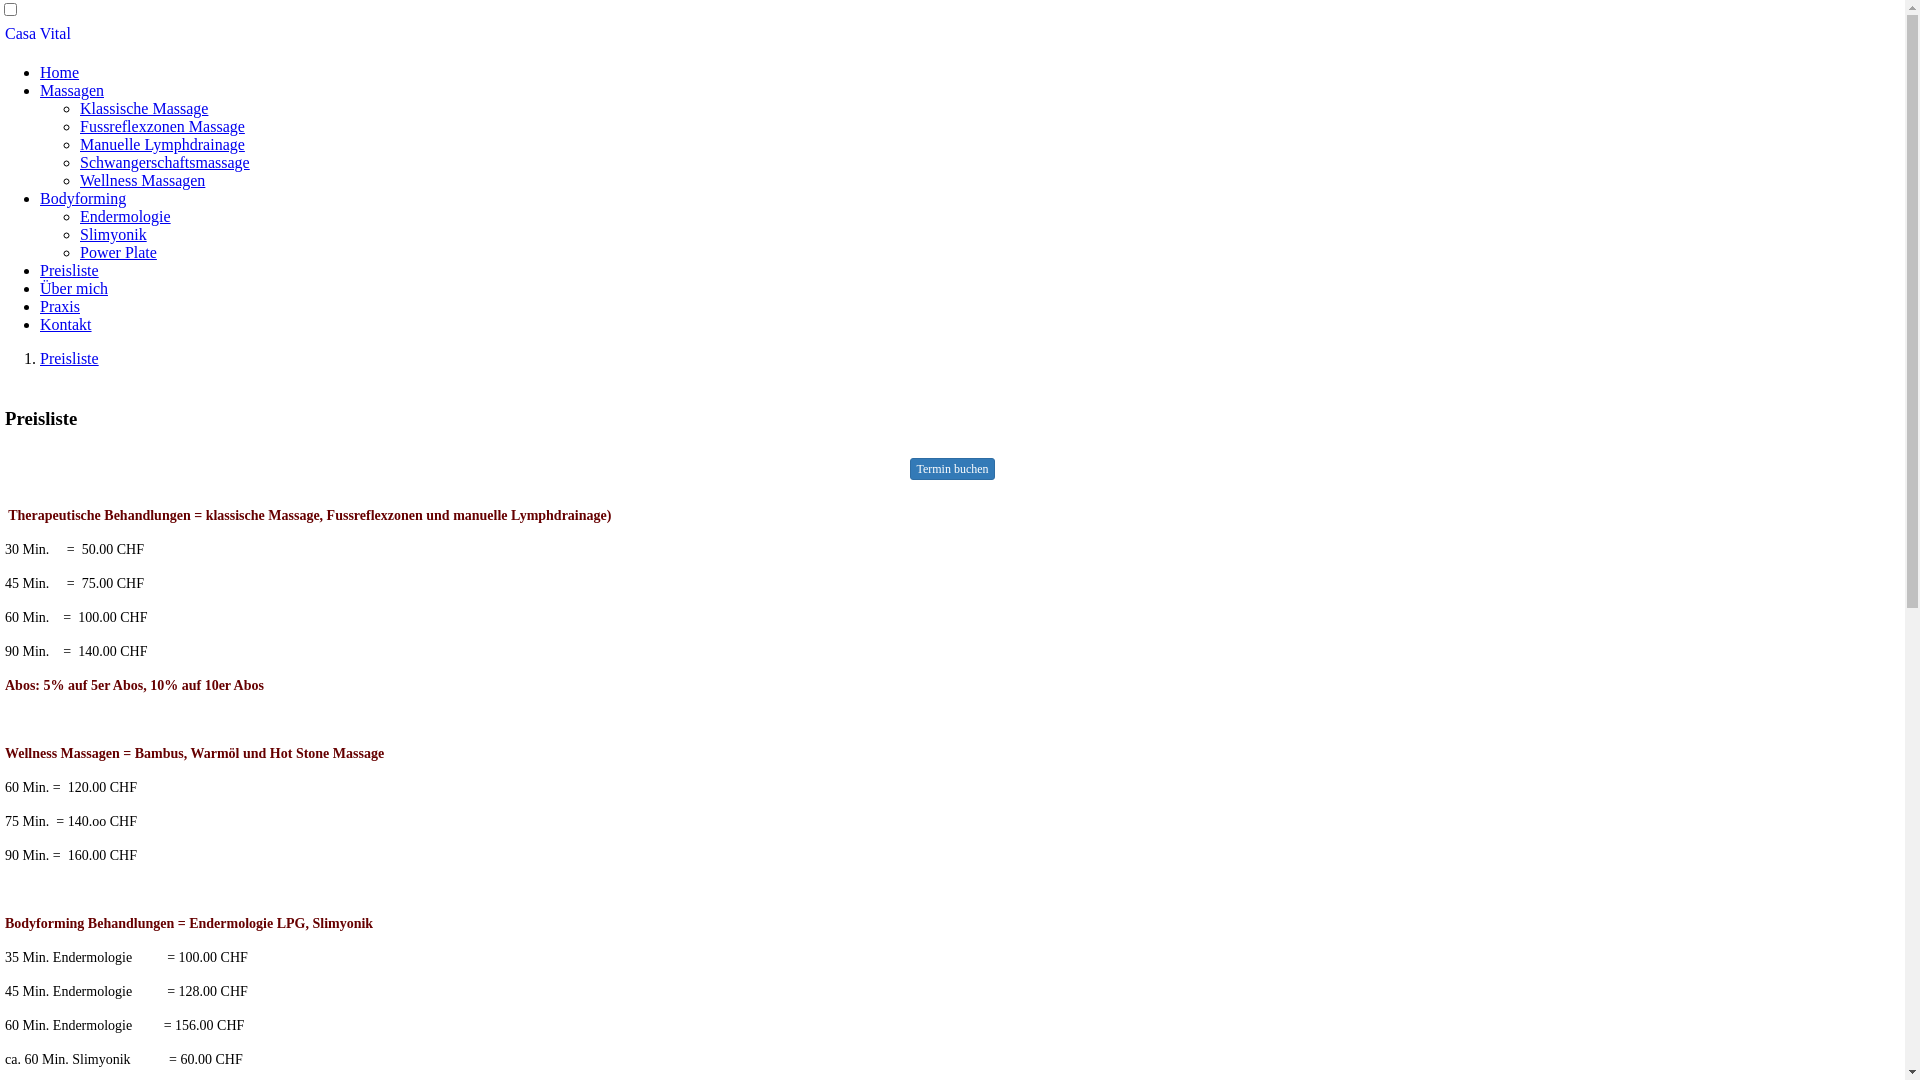 This screenshot has width=1920, height=1080. Describe the element at coordinates (72, 90) in the screenshot. I see `Massagen` at that location.